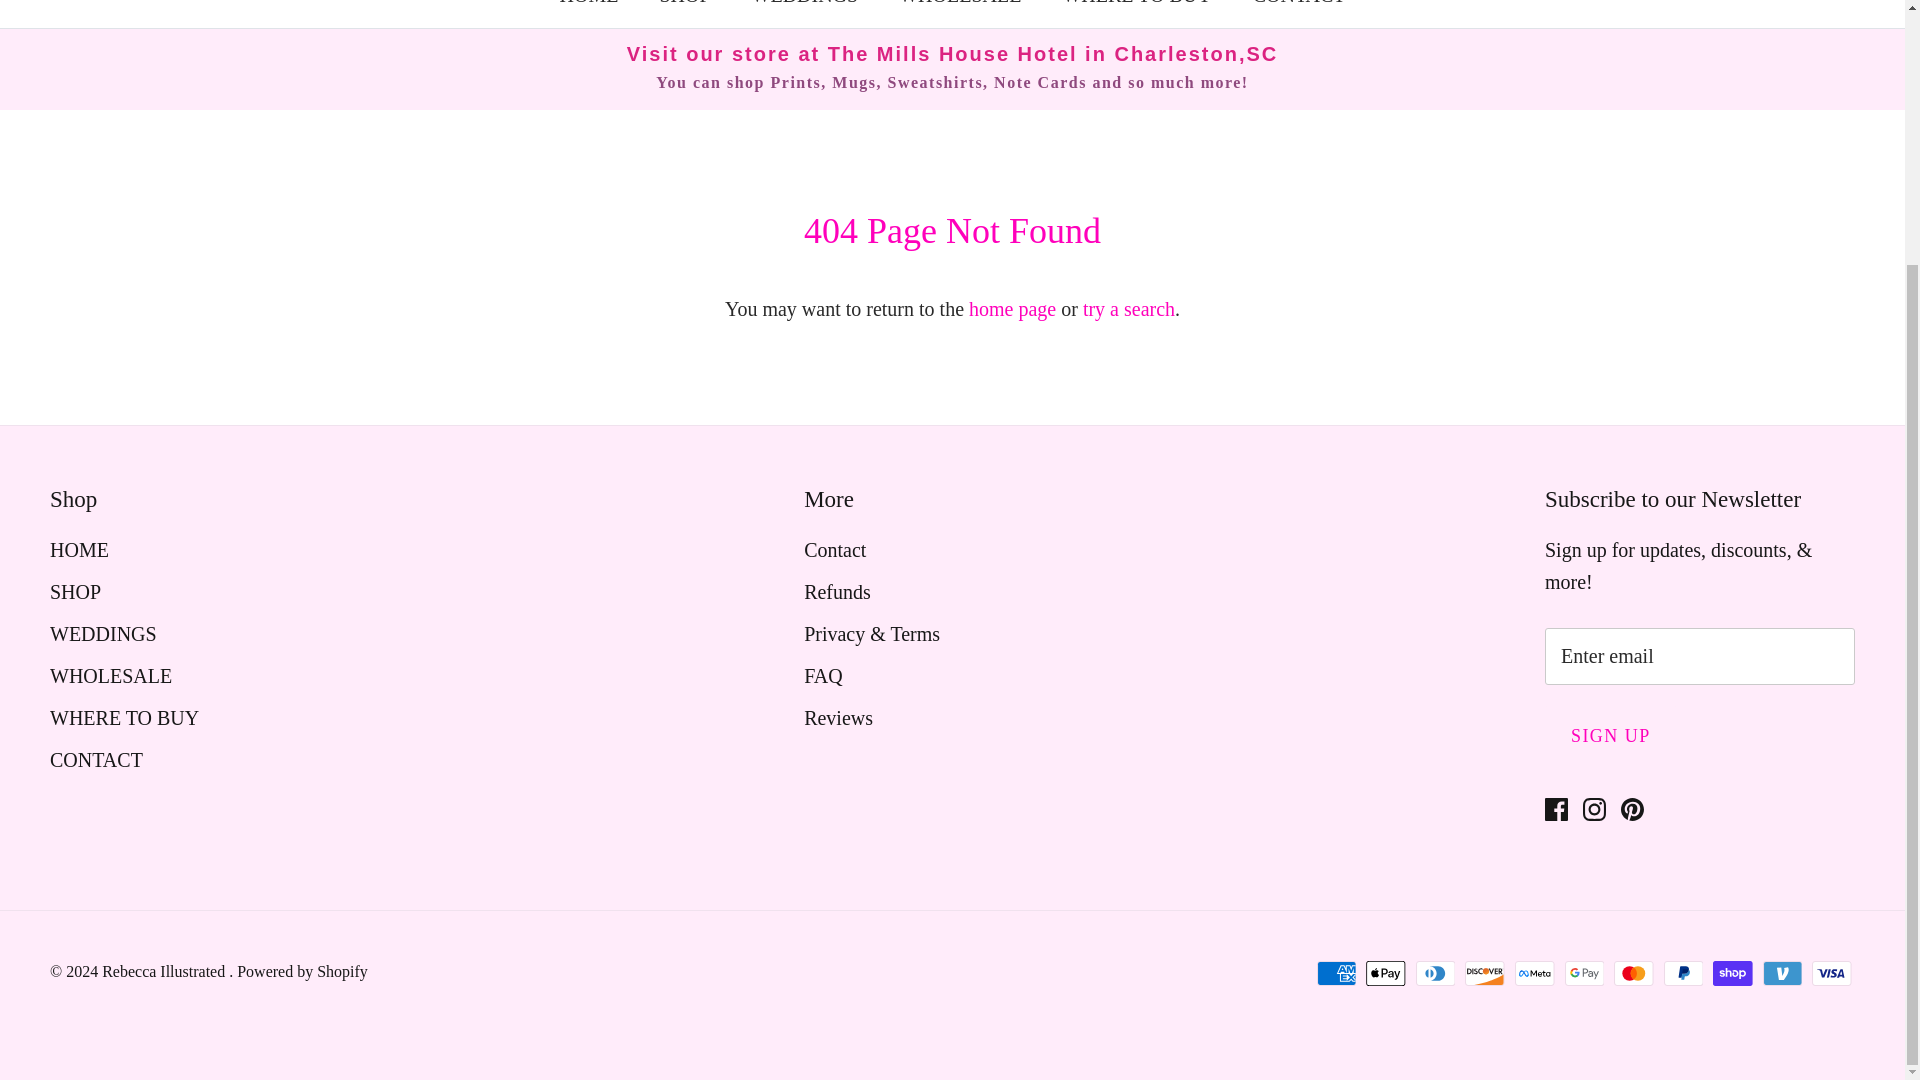  I want to click on Visa, so click(1831, 974).